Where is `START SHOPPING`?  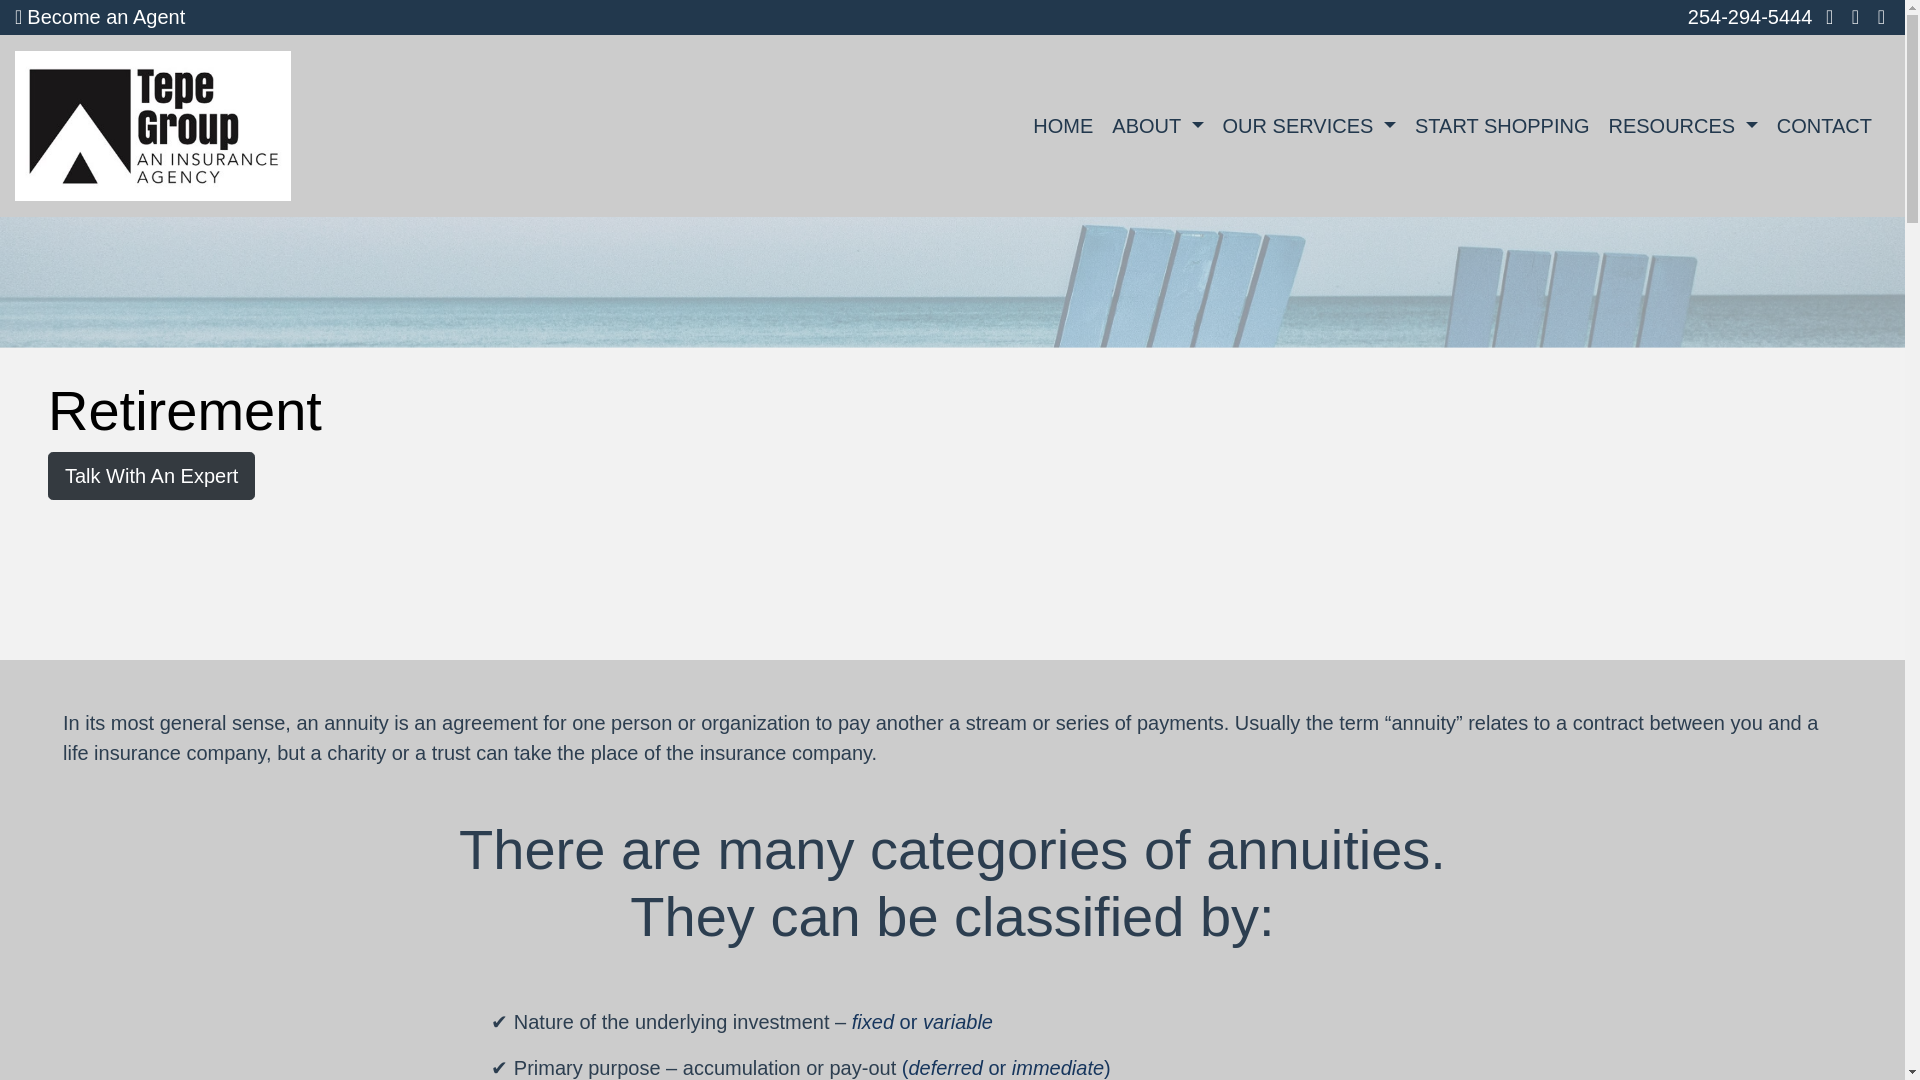 START SHOPPING is located at coordinates (1502, 126).